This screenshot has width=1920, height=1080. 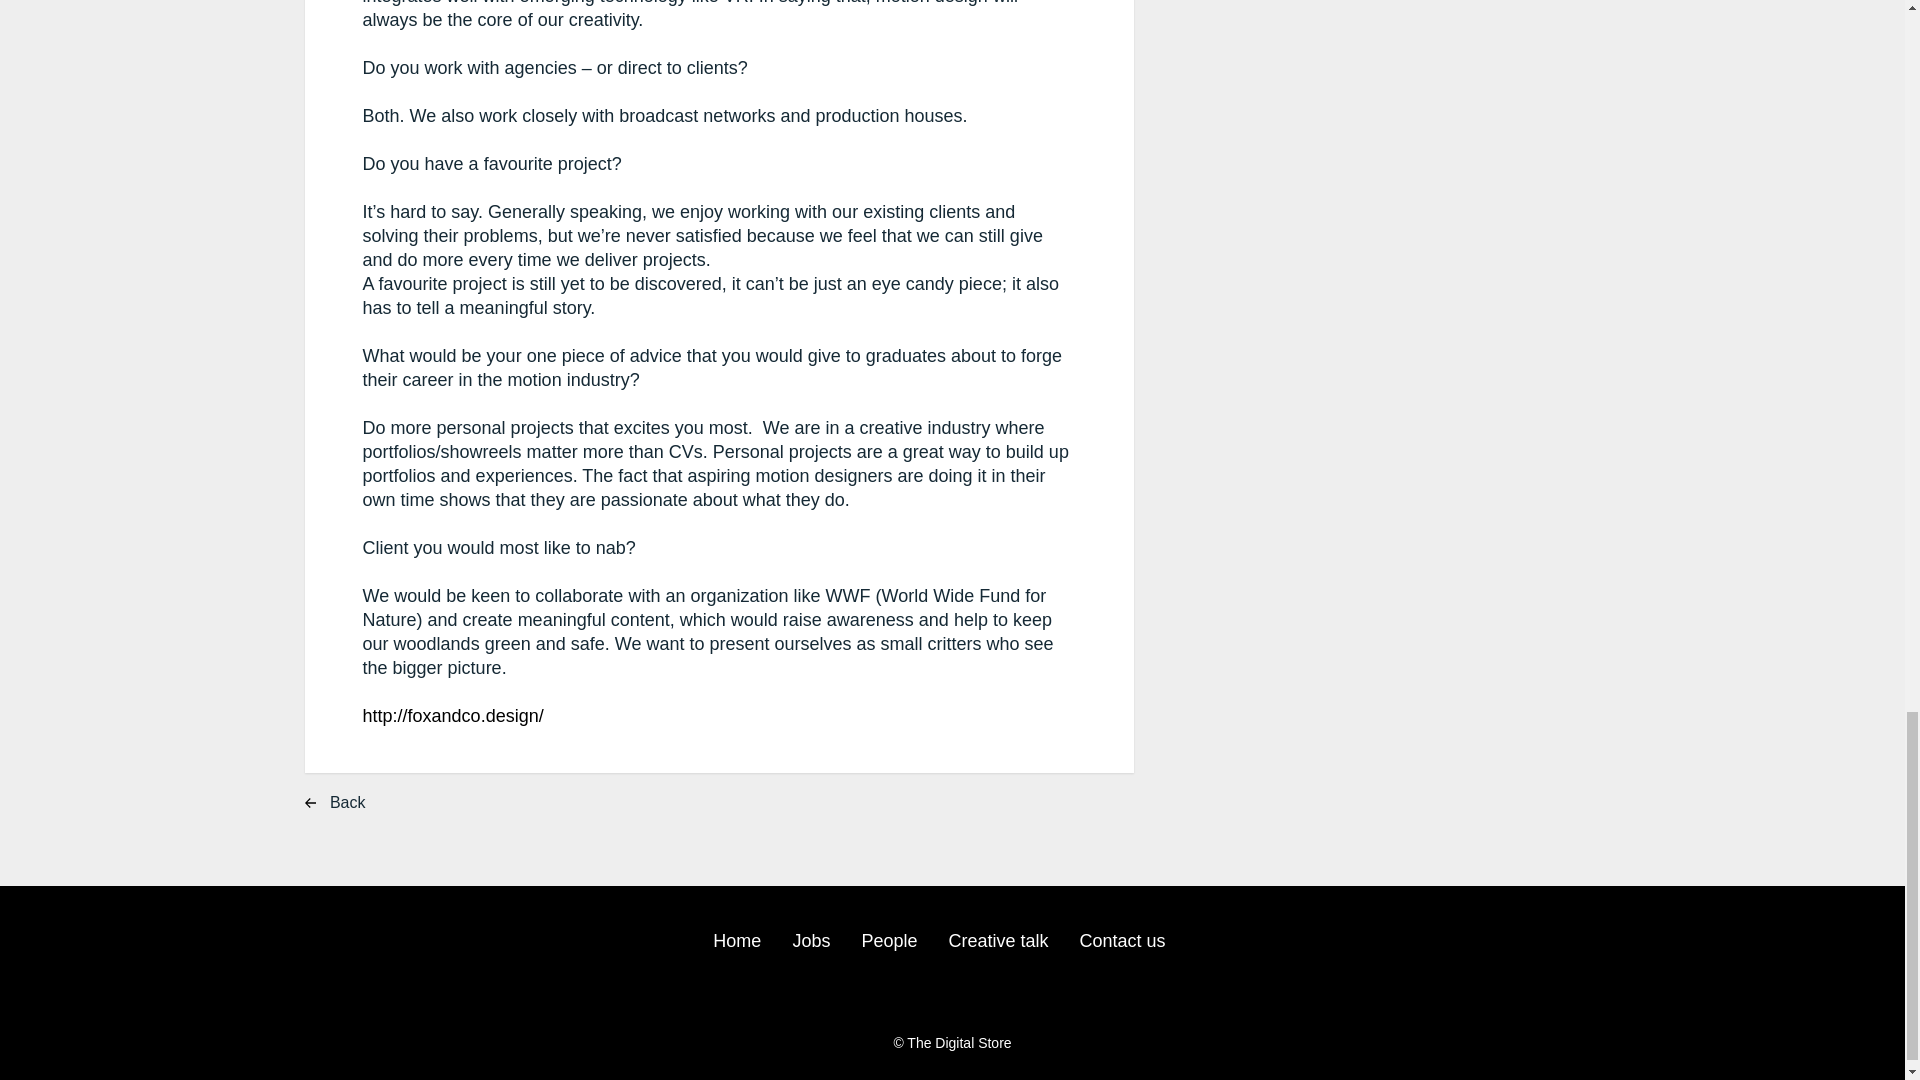 What do you see at coordinates (354, 804) in the screenshot?
I see `Back` at bounding box center [354, 804].